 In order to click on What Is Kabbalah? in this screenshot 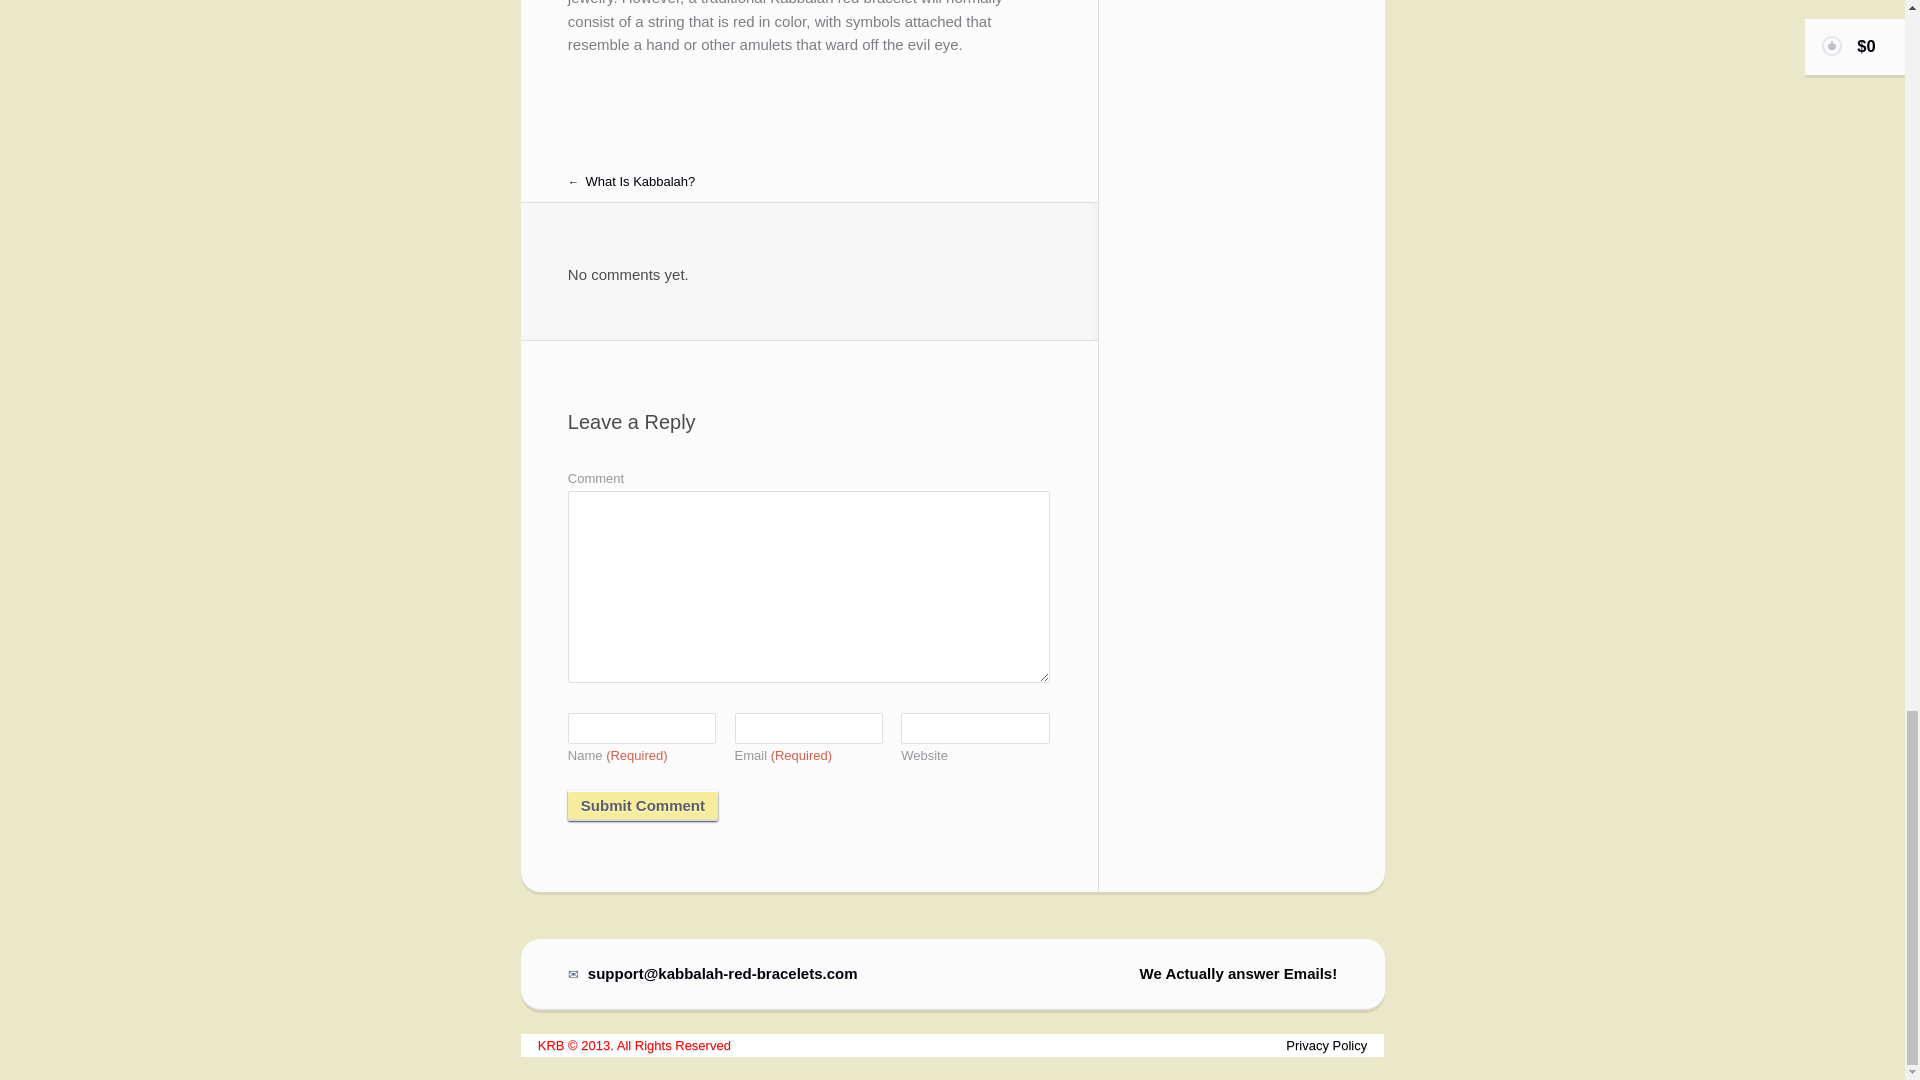, I will do `click(632, 181)`.